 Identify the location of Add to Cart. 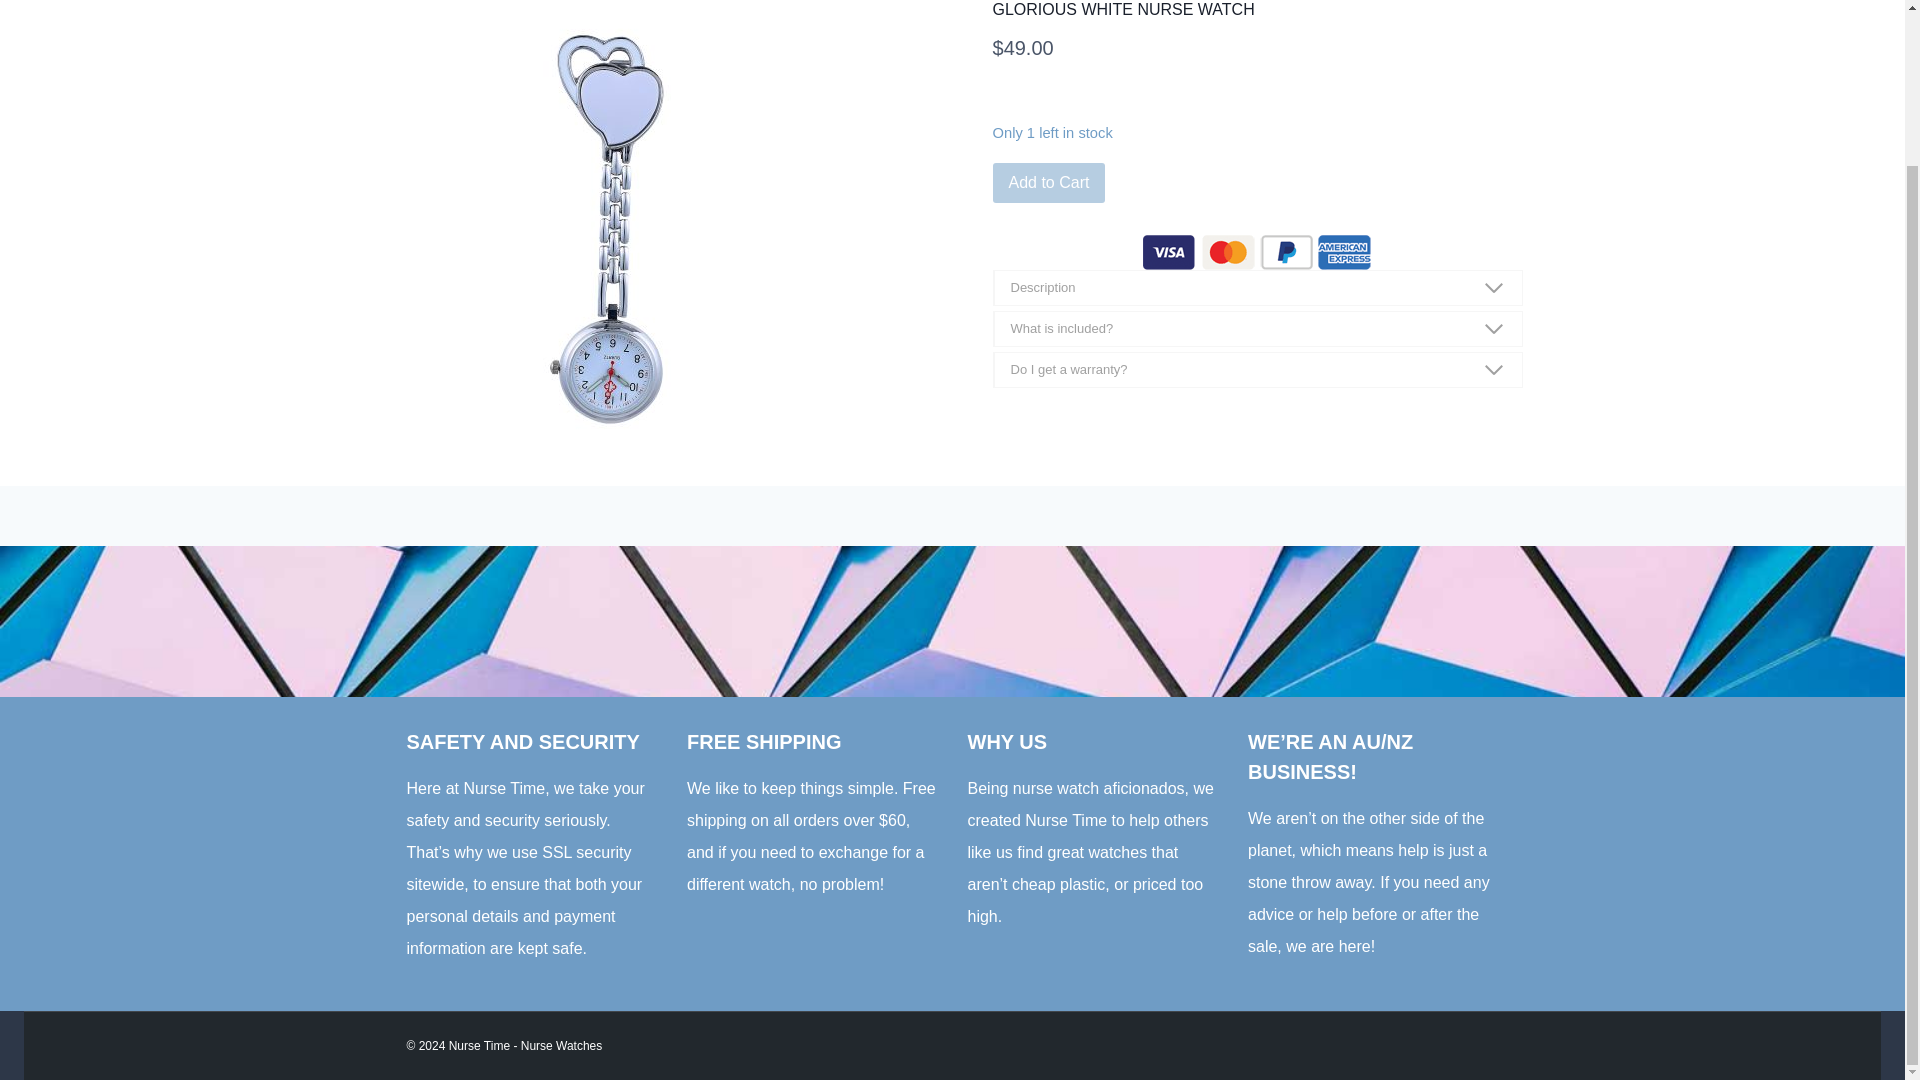
(1048, 183).